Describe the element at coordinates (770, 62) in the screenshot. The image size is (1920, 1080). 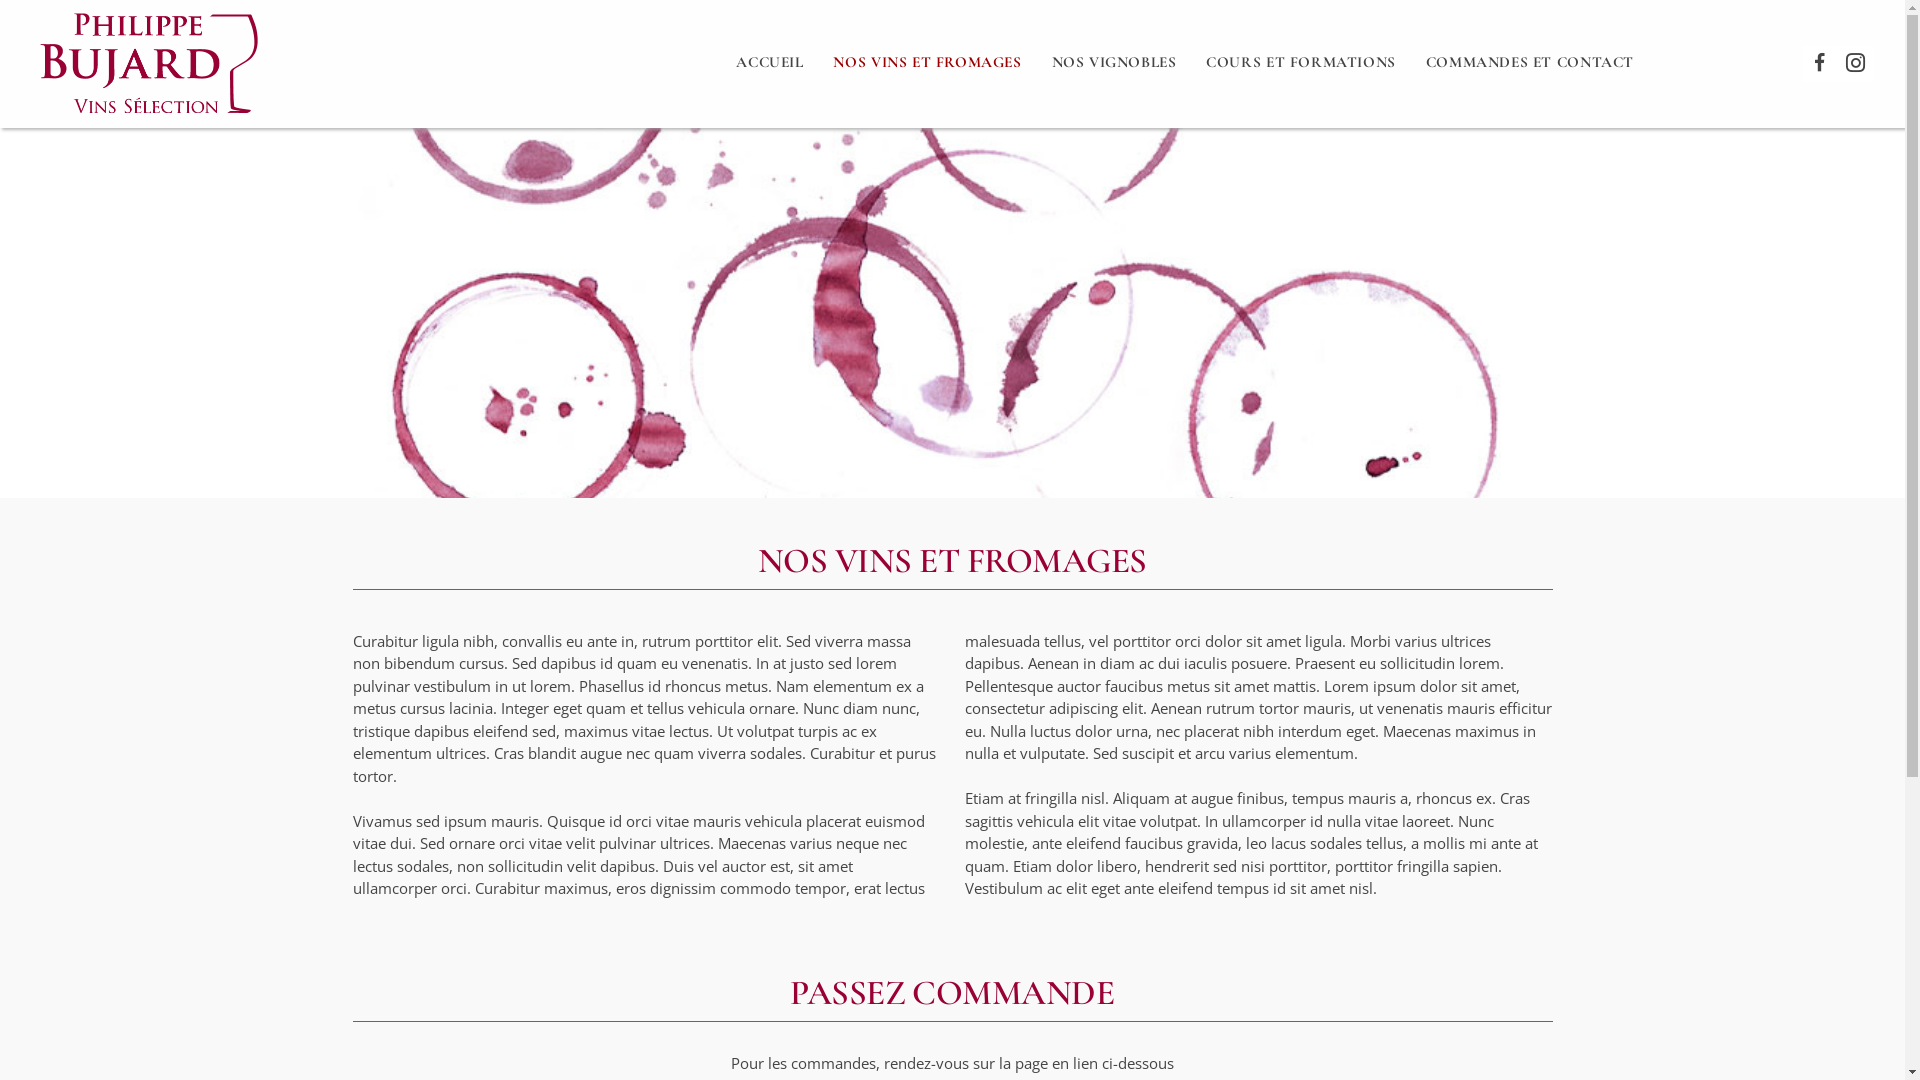
I see `ACCUEIL` at that location.